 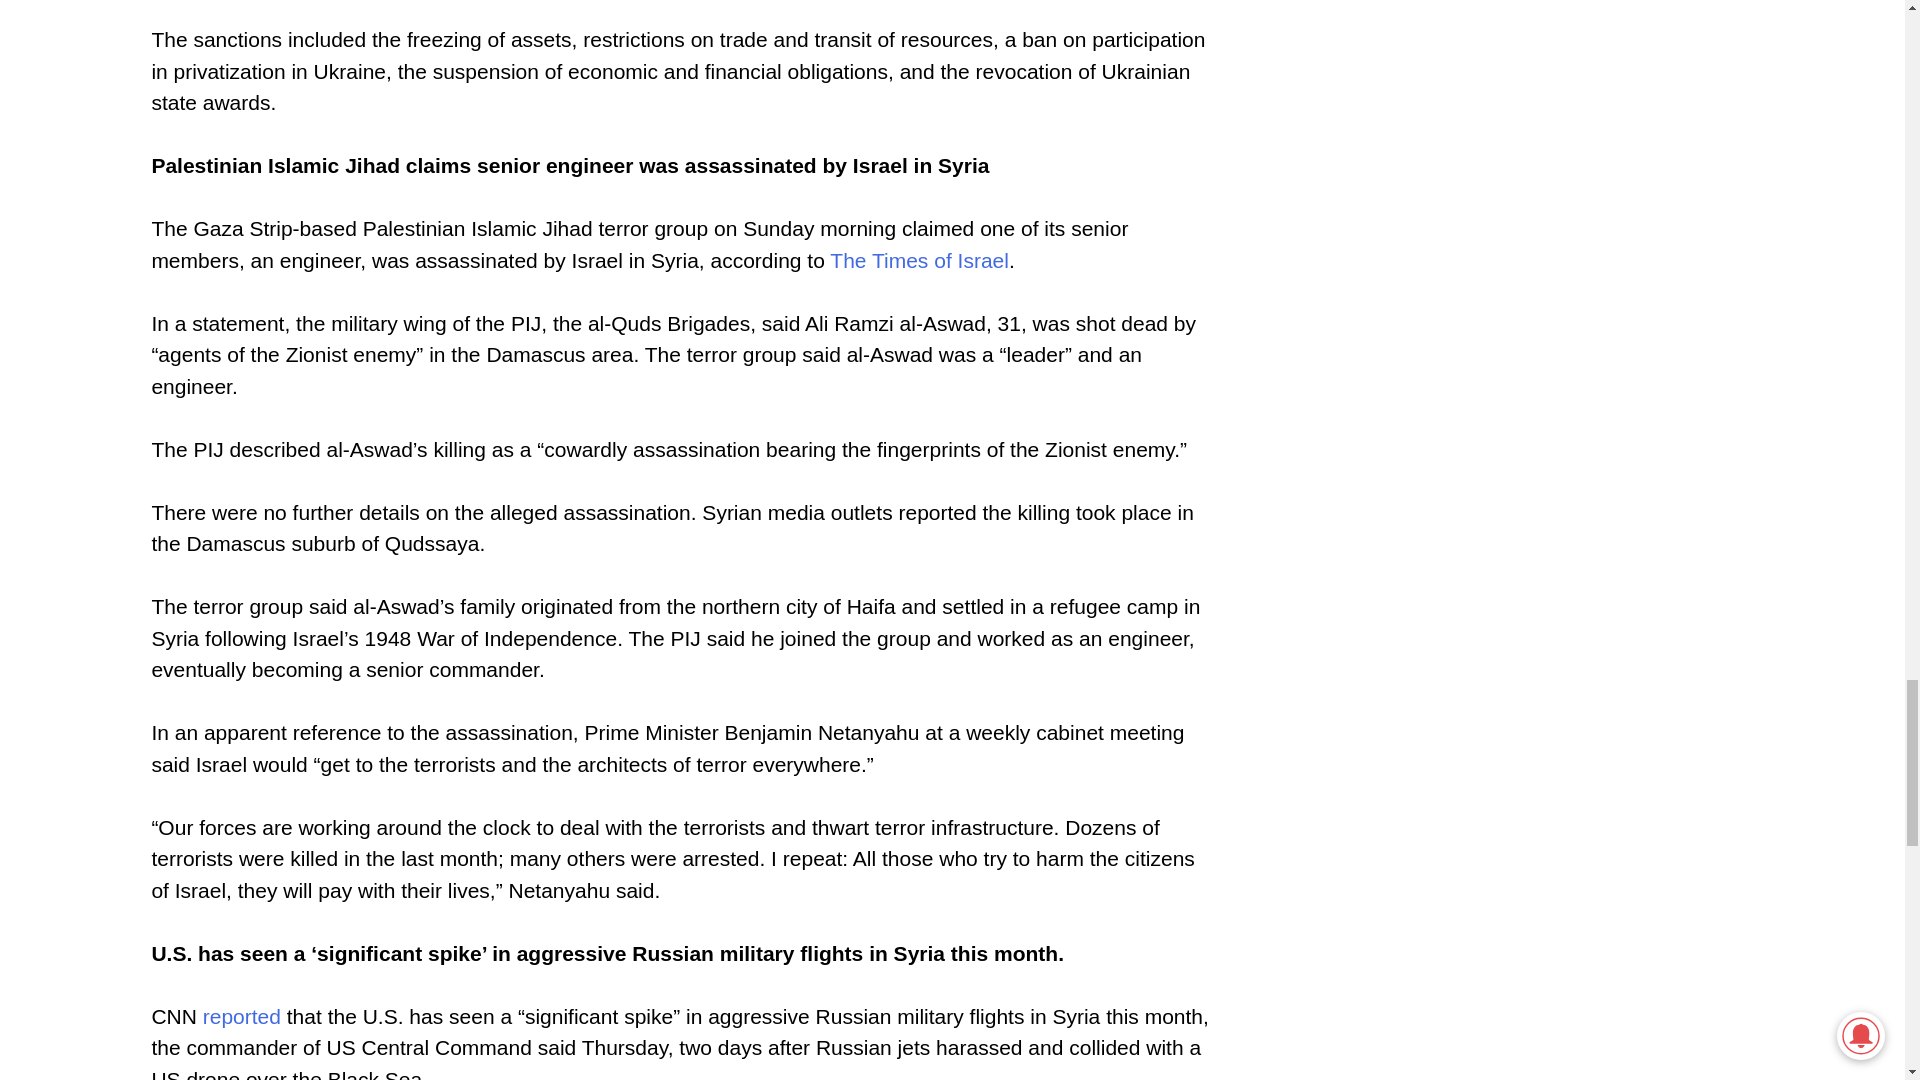 I want to click on The Times of Israel, so click(x=919, y=260).